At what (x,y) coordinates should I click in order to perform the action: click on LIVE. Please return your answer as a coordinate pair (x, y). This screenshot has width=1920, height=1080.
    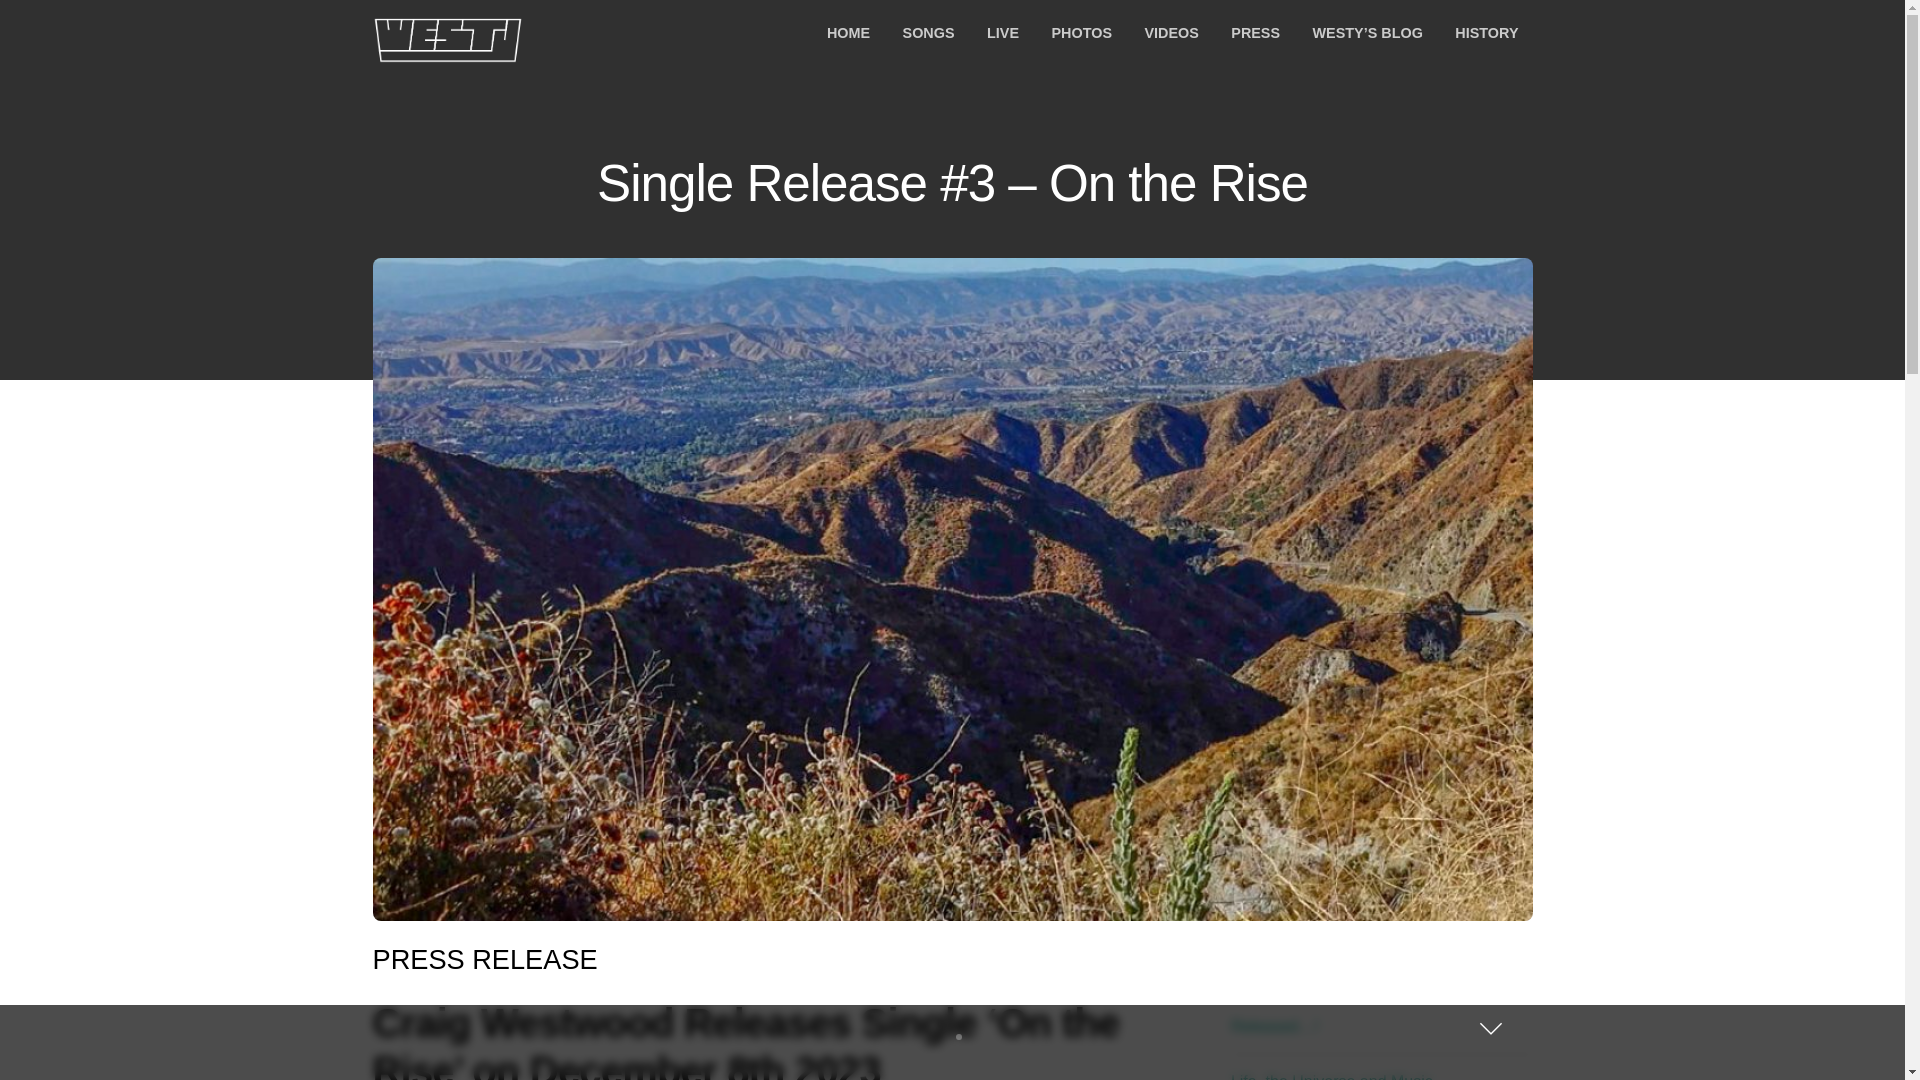
    Looking at the image, I should click on (1002, 33).